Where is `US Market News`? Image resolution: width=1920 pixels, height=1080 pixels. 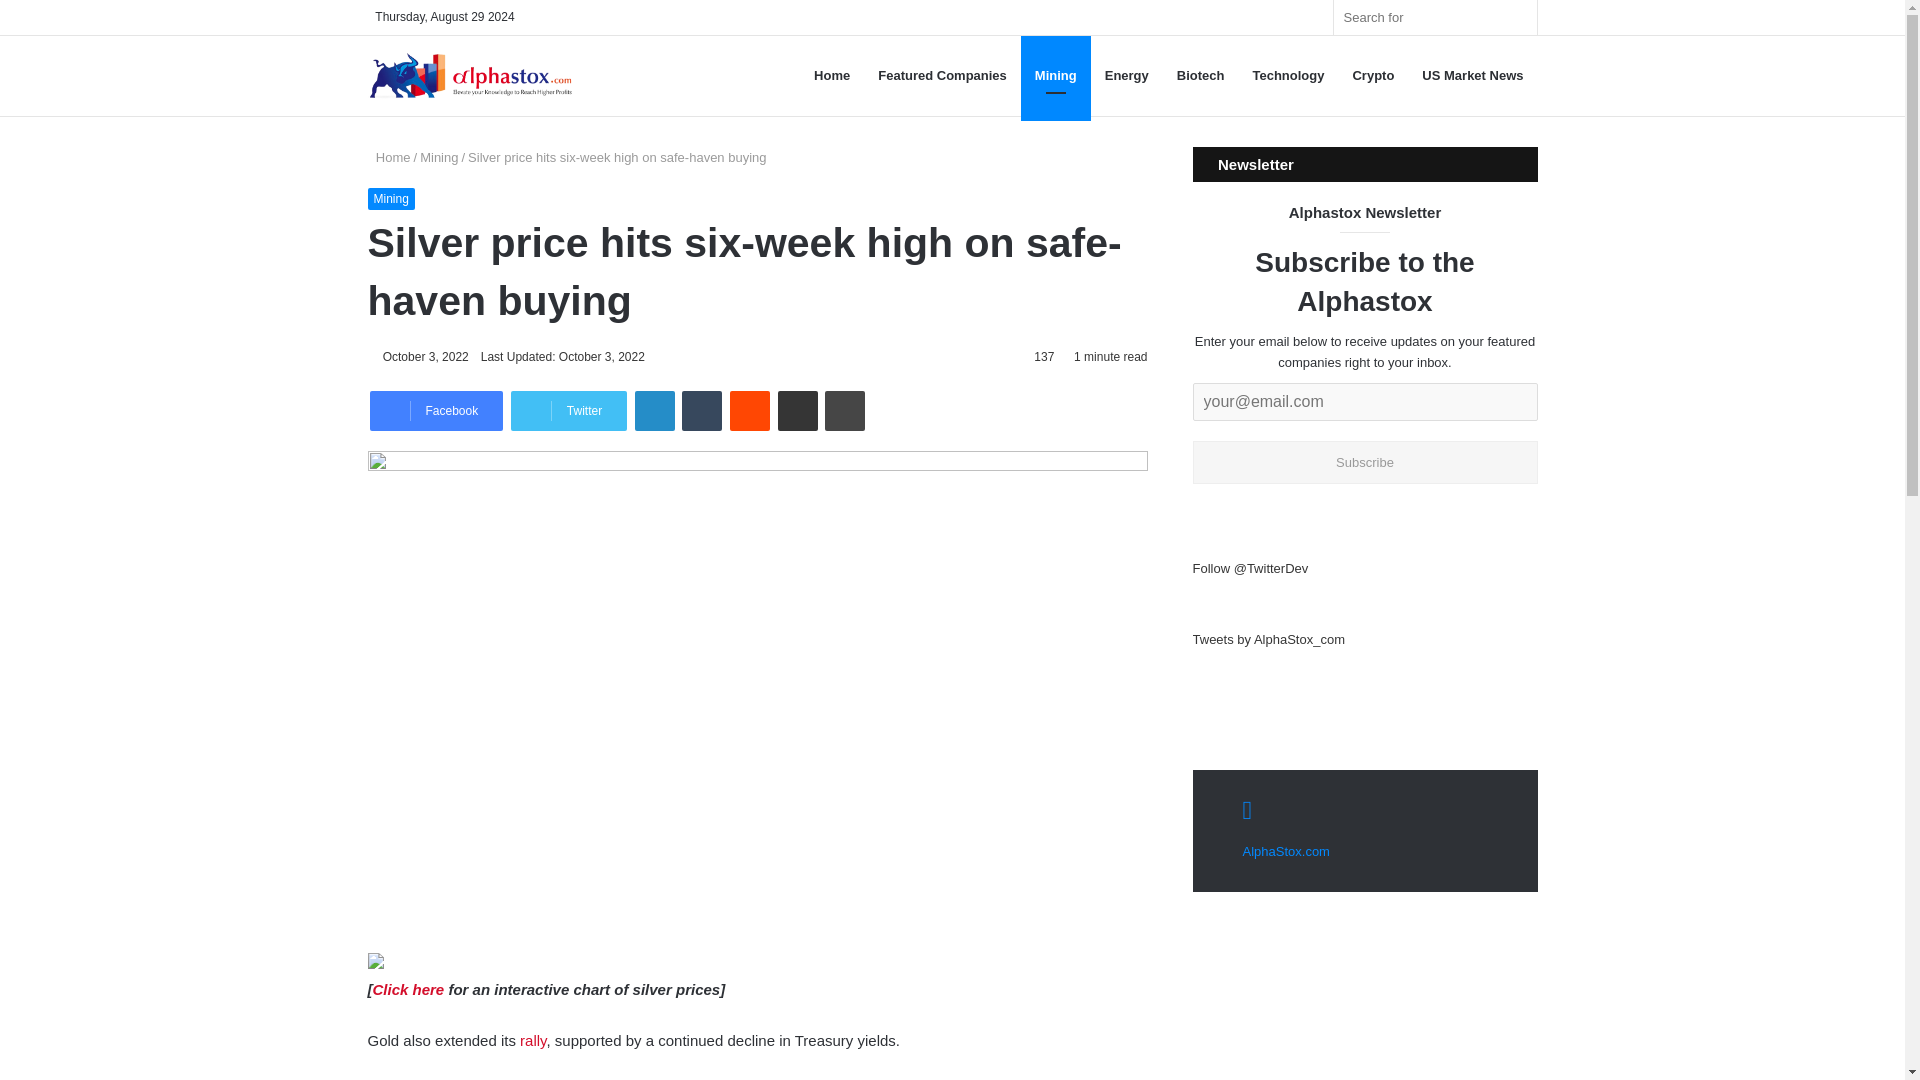
US Market News is located at coordinates (1472, 75).